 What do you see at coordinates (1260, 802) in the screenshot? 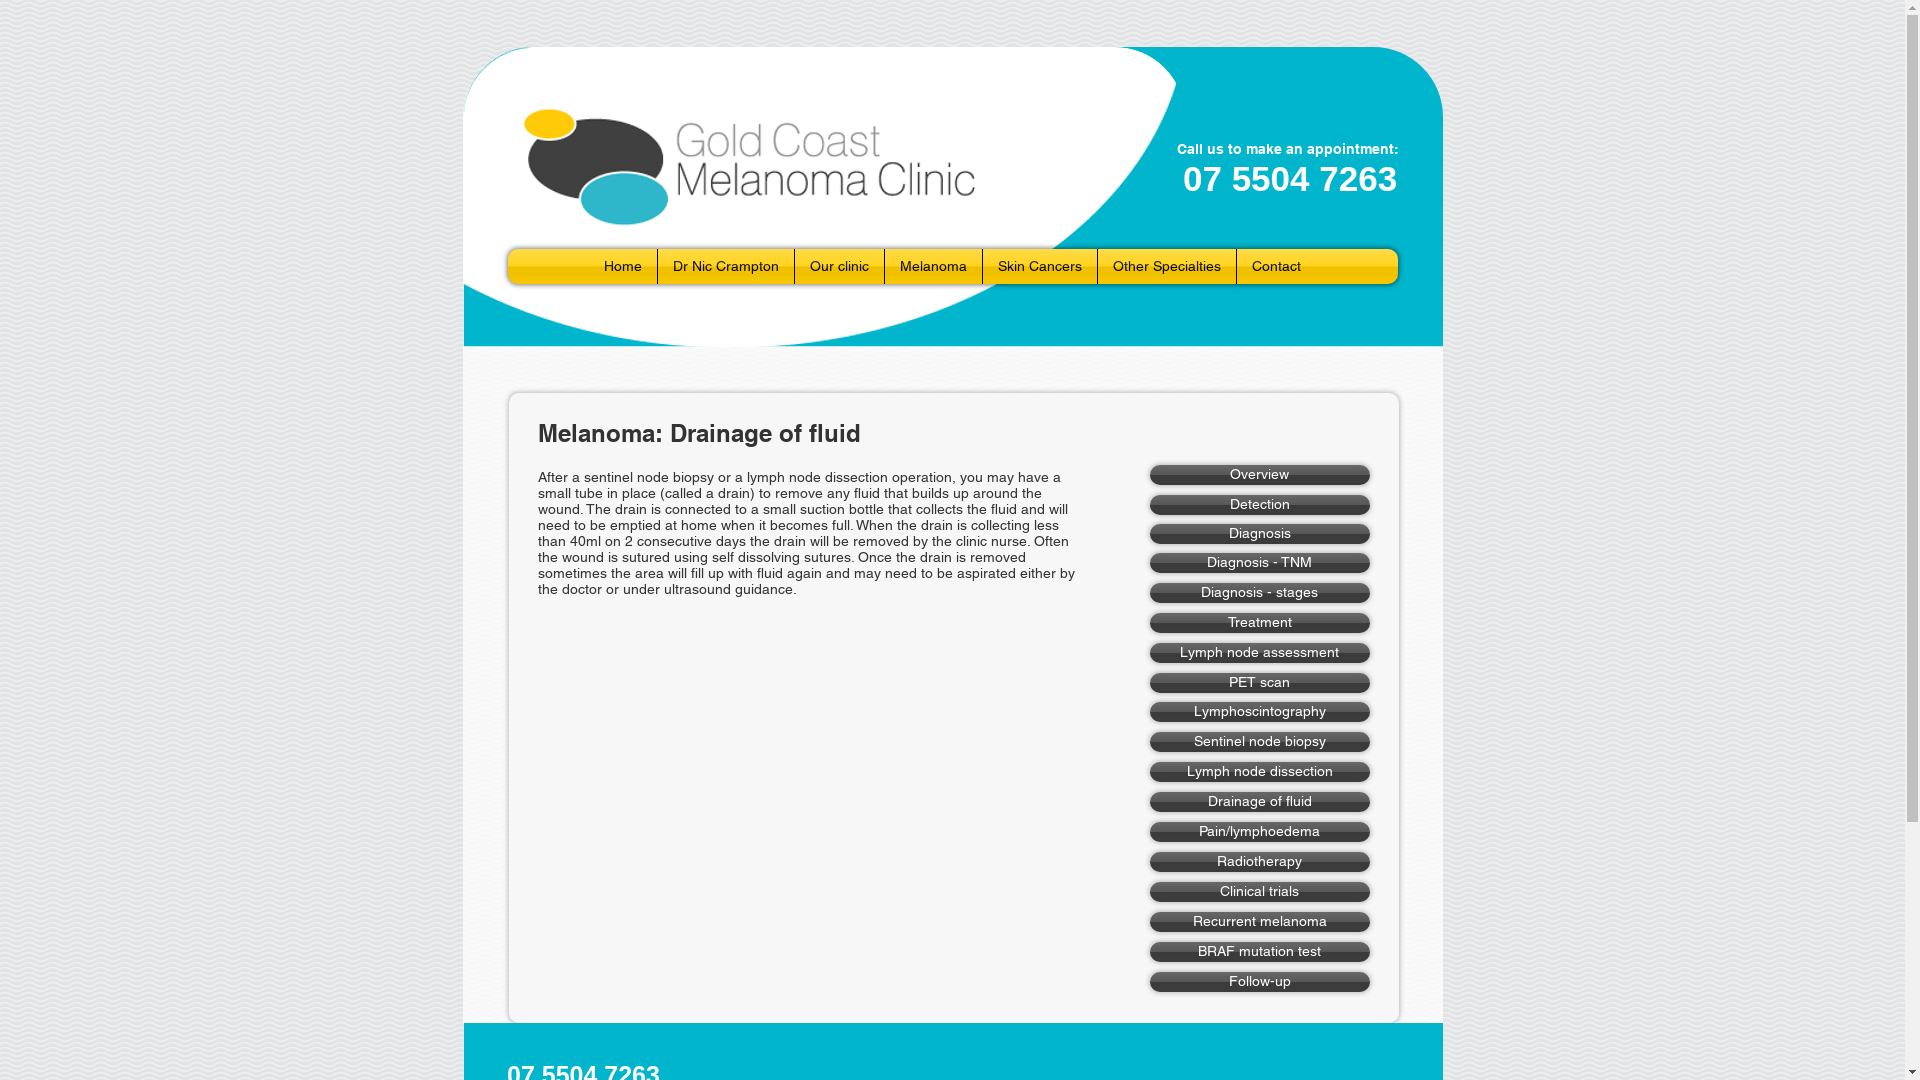
I see `Drainage of fluid` at bounding box center [1260, 802].